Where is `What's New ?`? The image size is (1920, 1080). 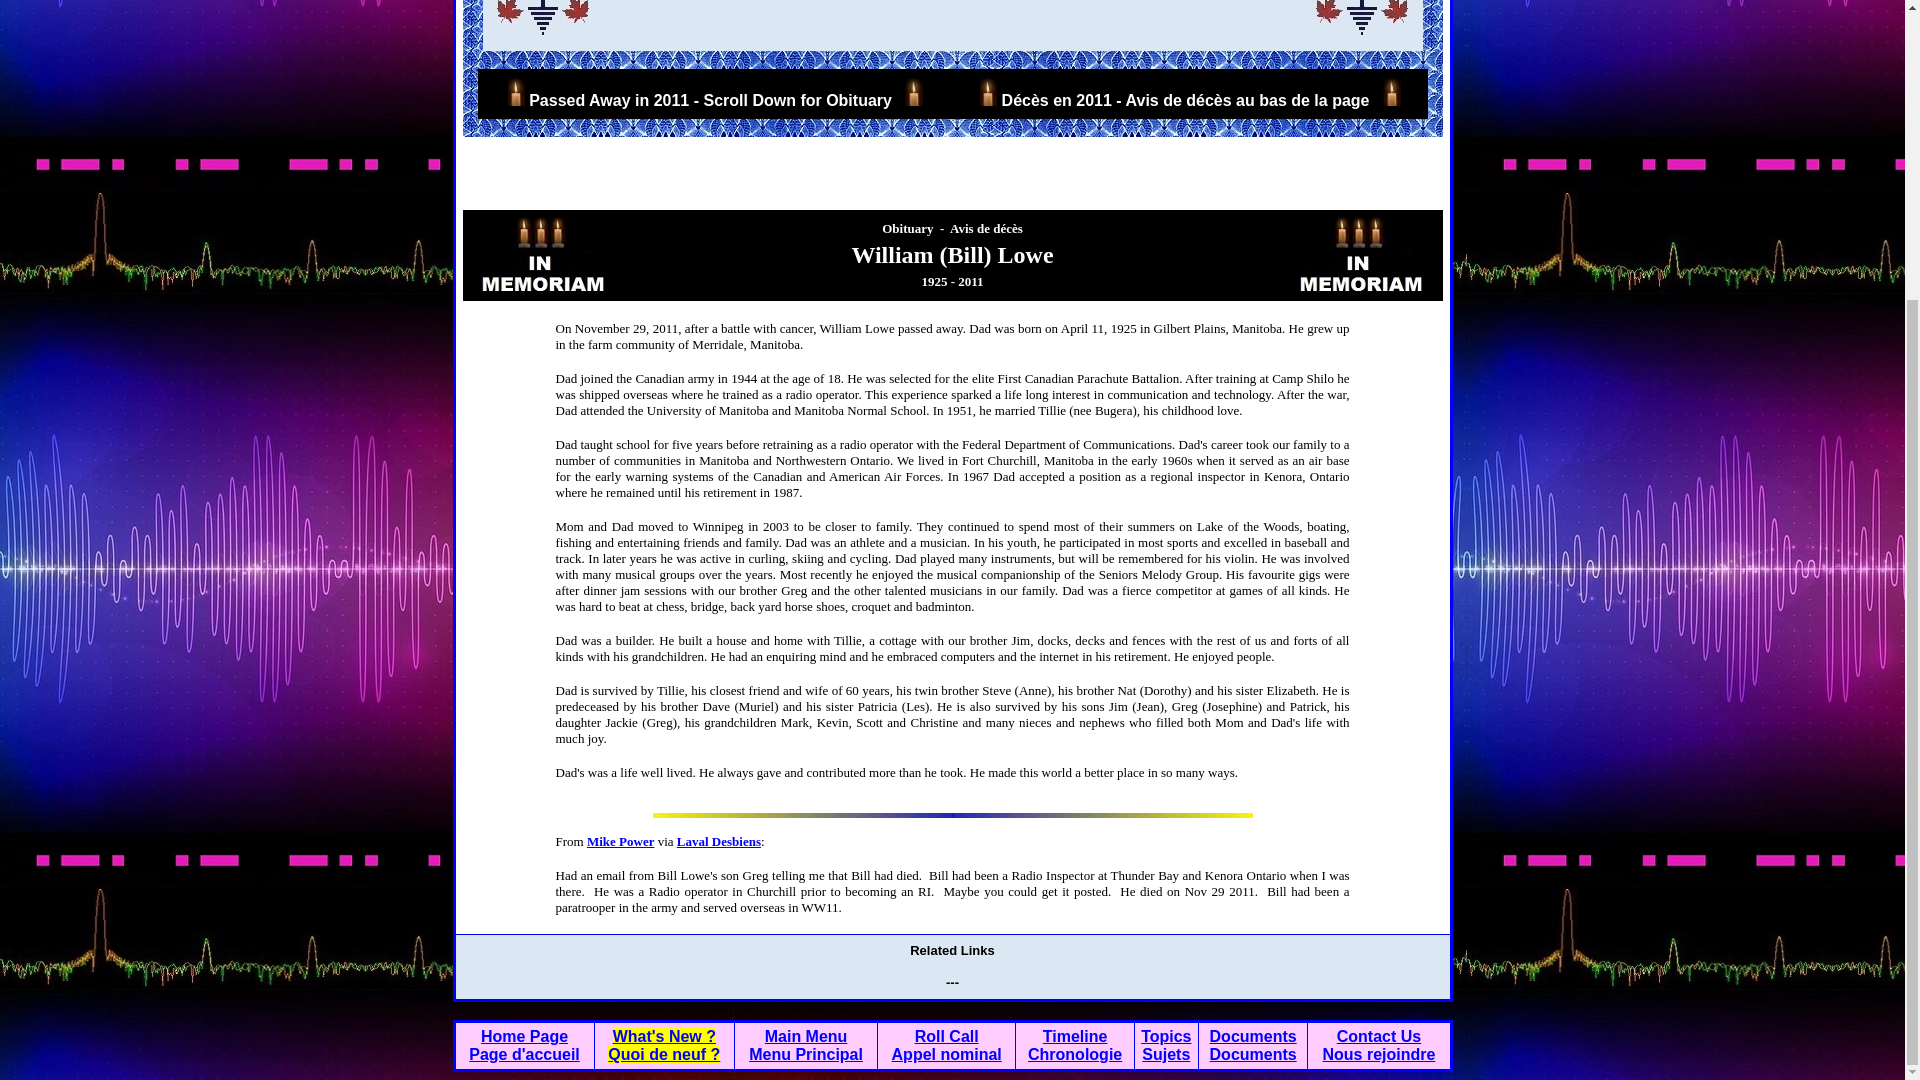
What's New ? is located at coordinates (664, 1036).